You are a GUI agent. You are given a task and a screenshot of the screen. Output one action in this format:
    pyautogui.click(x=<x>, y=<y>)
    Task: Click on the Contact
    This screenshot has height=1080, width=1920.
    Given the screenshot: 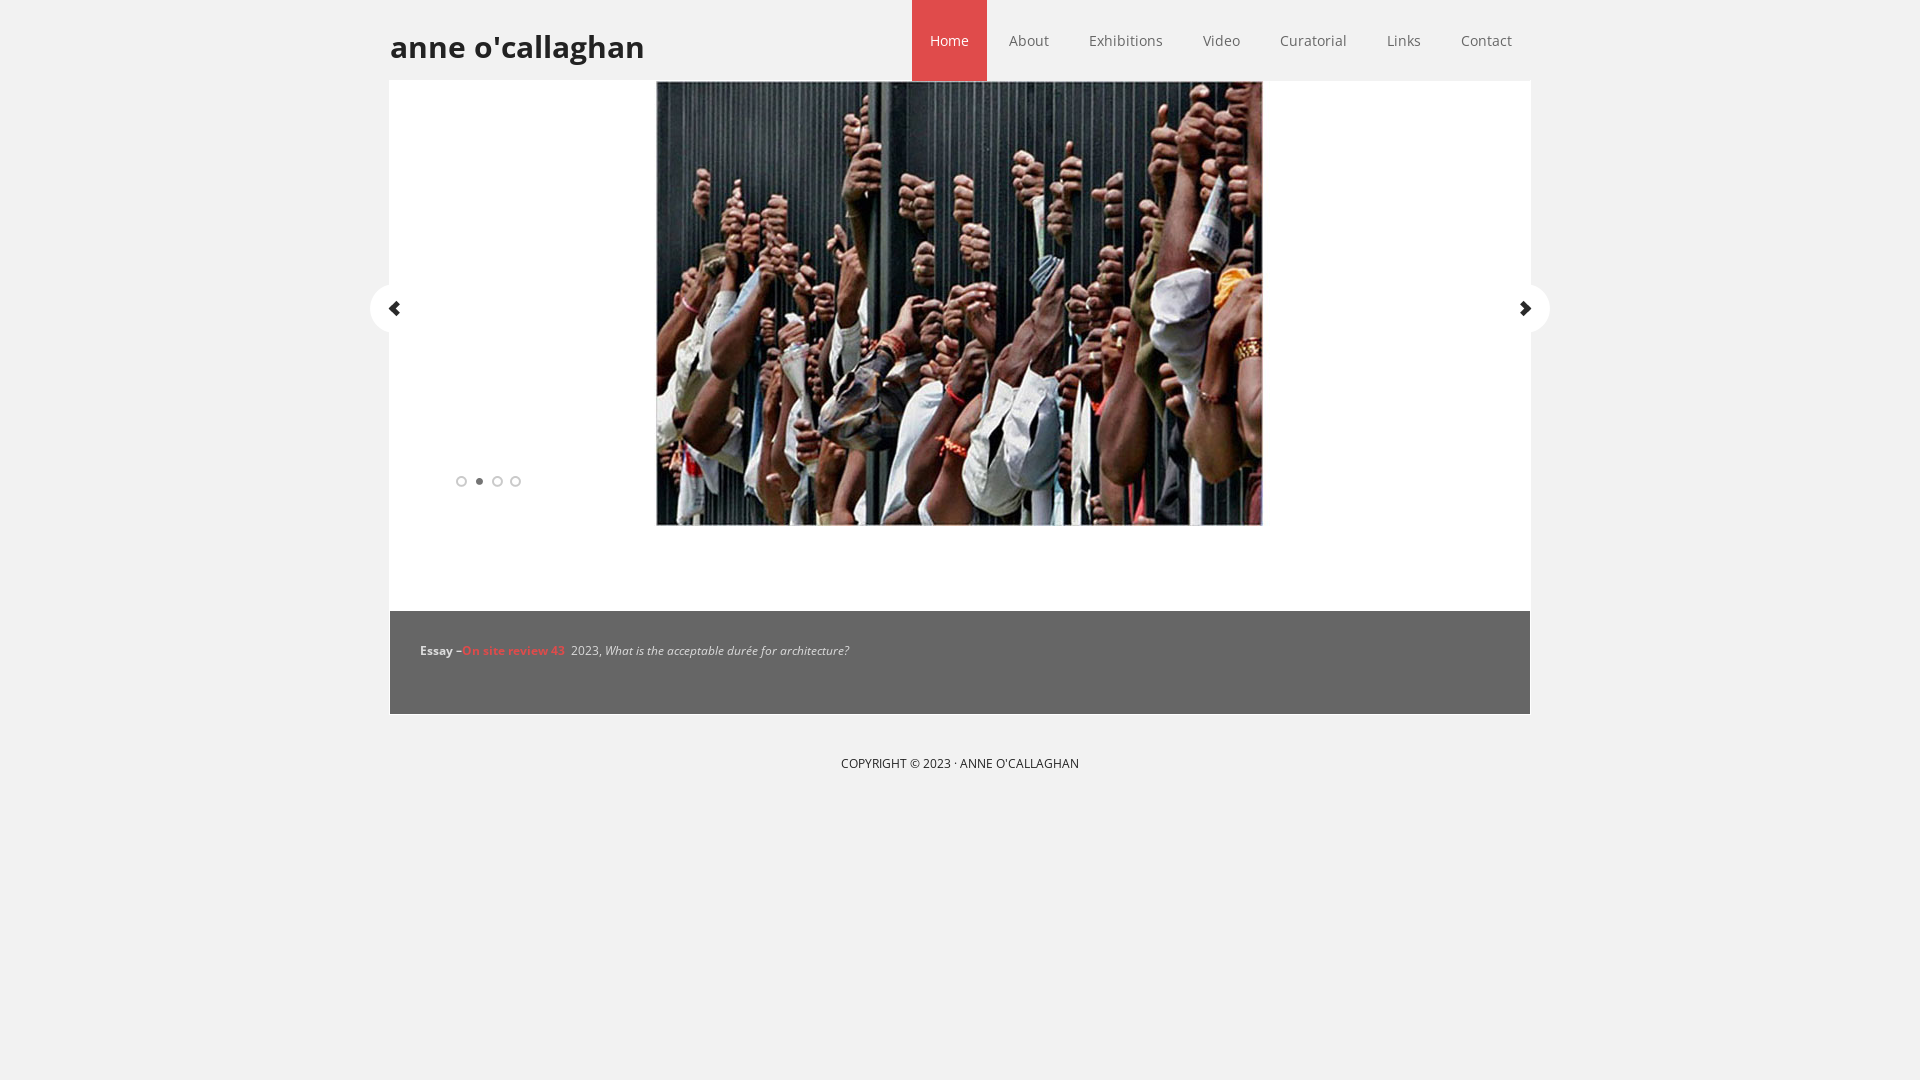 What is the action you would take?
    pyautogui.click(x=1486, y=40)
    